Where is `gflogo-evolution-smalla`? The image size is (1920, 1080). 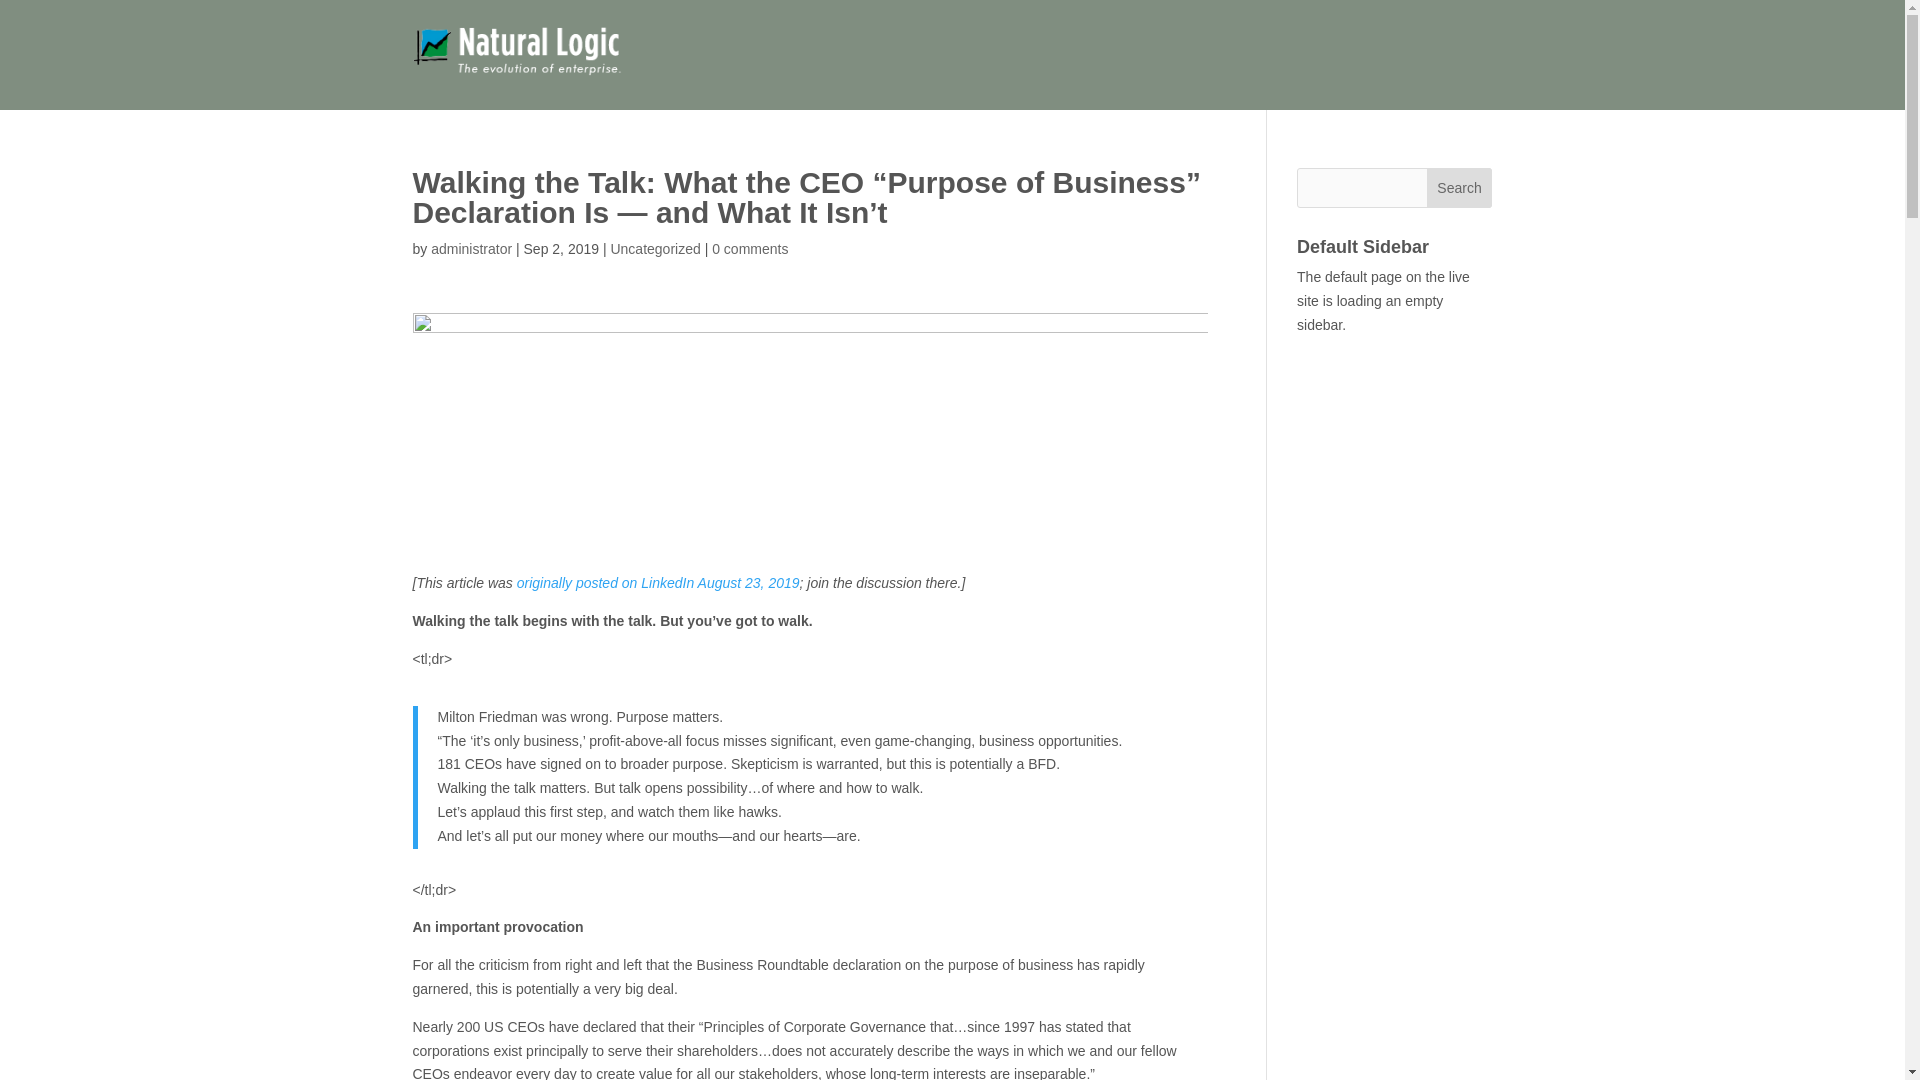 gflogo-evolution-smalla is located at coordinates (524, 55).